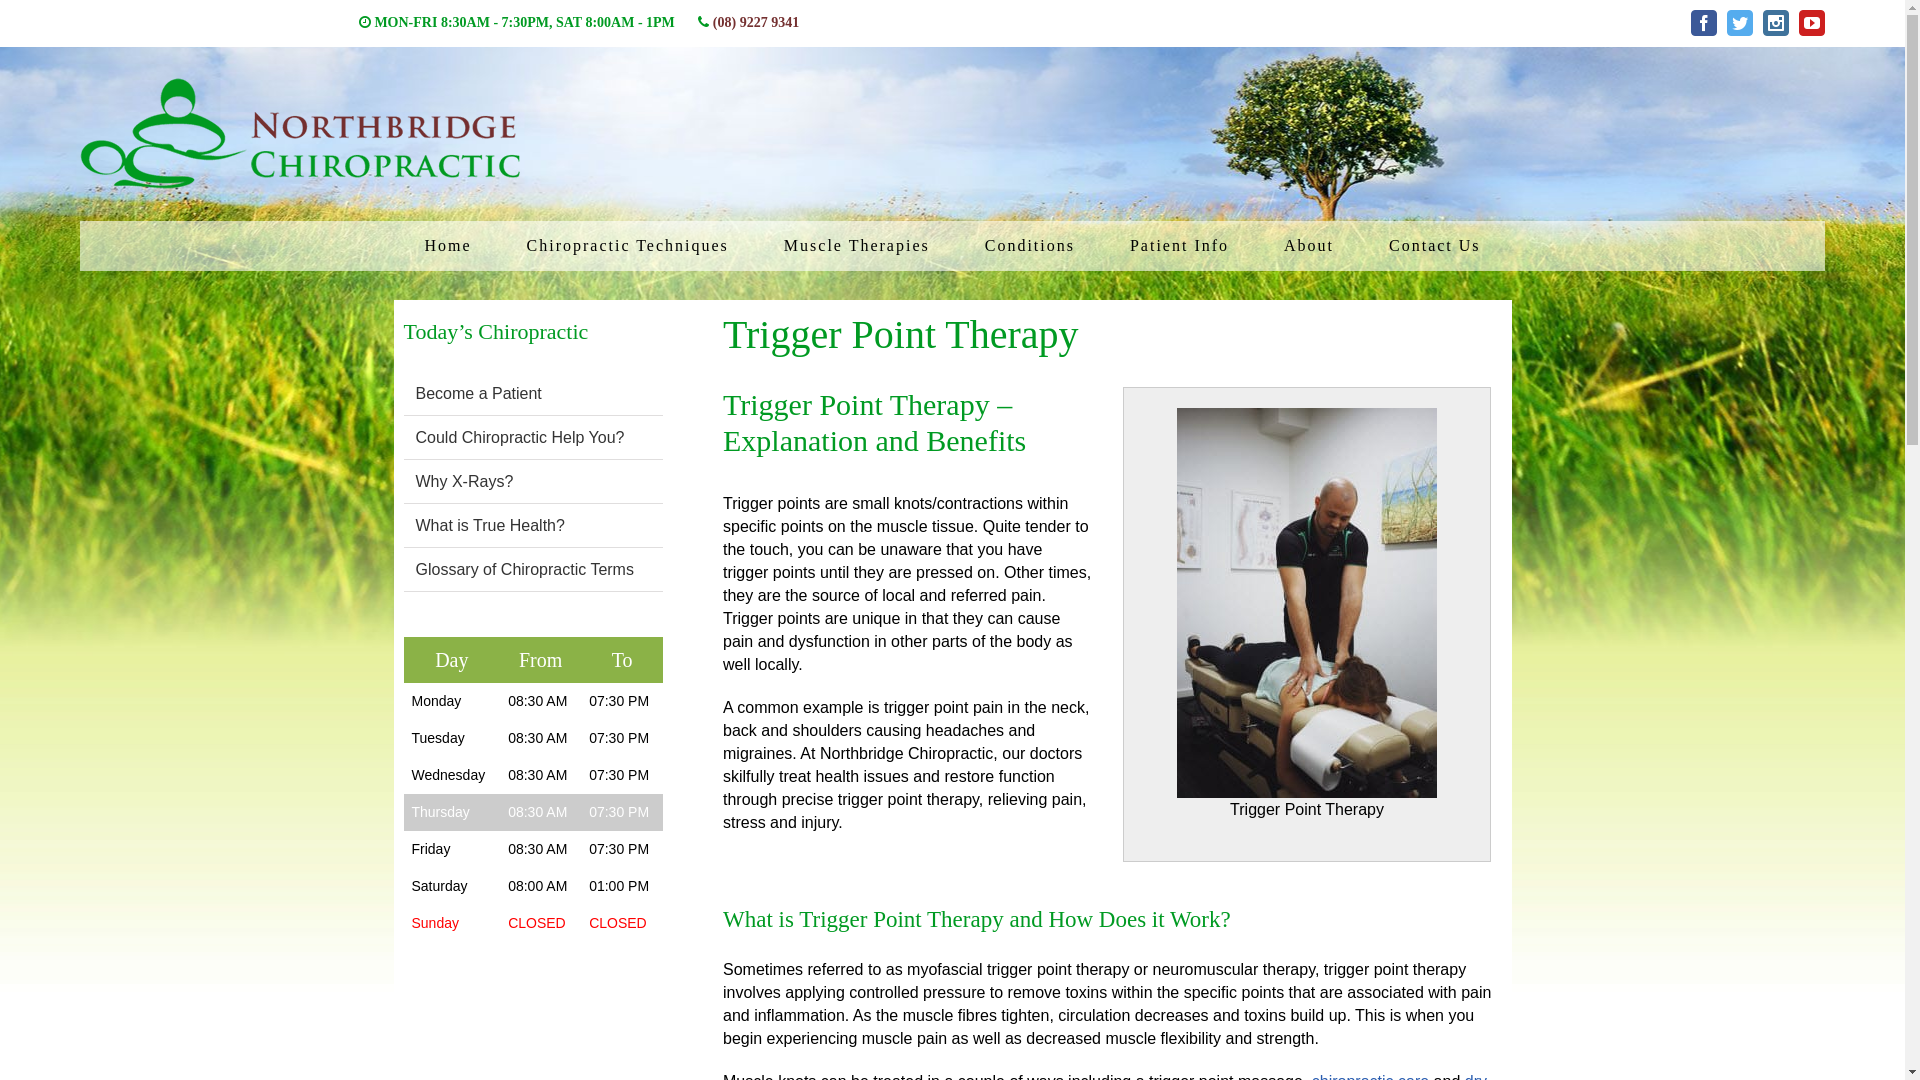 The image size is (1920, 1080). I want to click on Patient Info, so click(1180, 246).